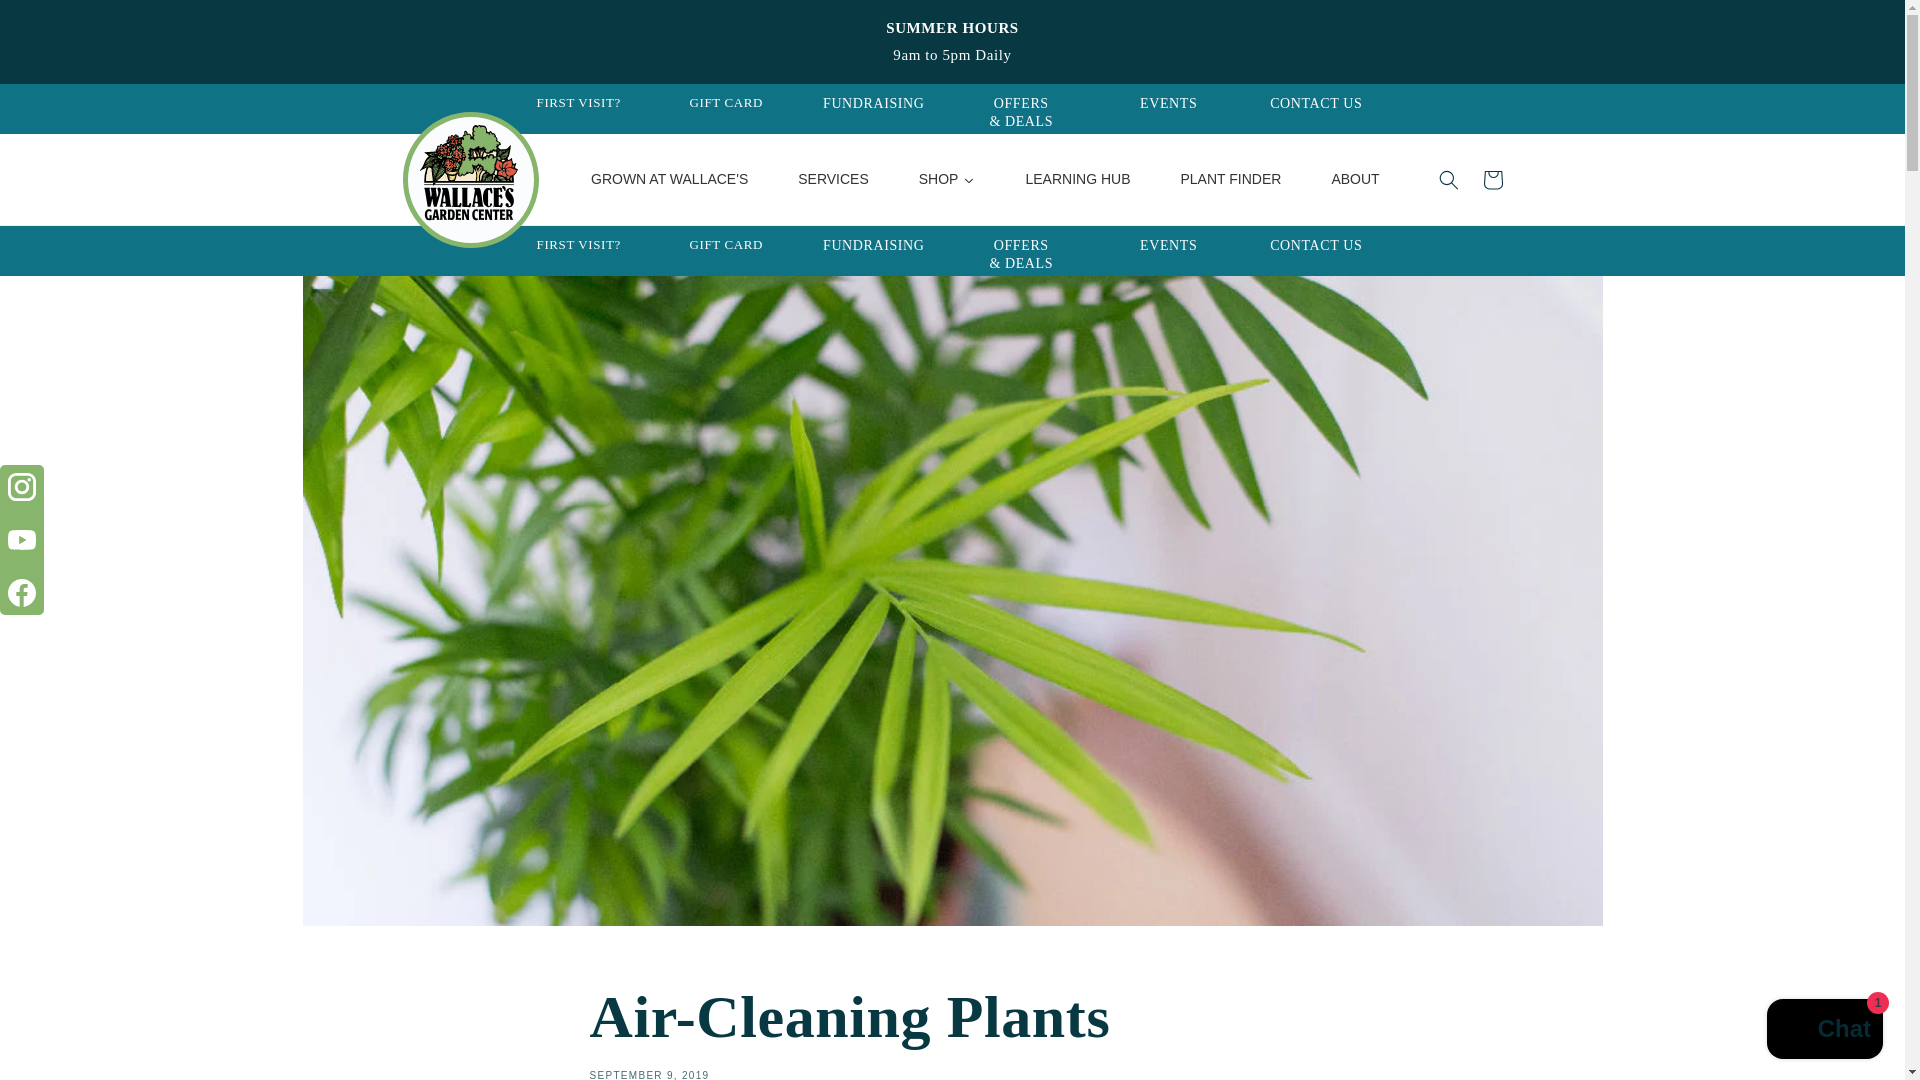  What do you see at coordinates (1492, 179) in the screenshot?
I see `Cart` at bounding box center [1492, 179].